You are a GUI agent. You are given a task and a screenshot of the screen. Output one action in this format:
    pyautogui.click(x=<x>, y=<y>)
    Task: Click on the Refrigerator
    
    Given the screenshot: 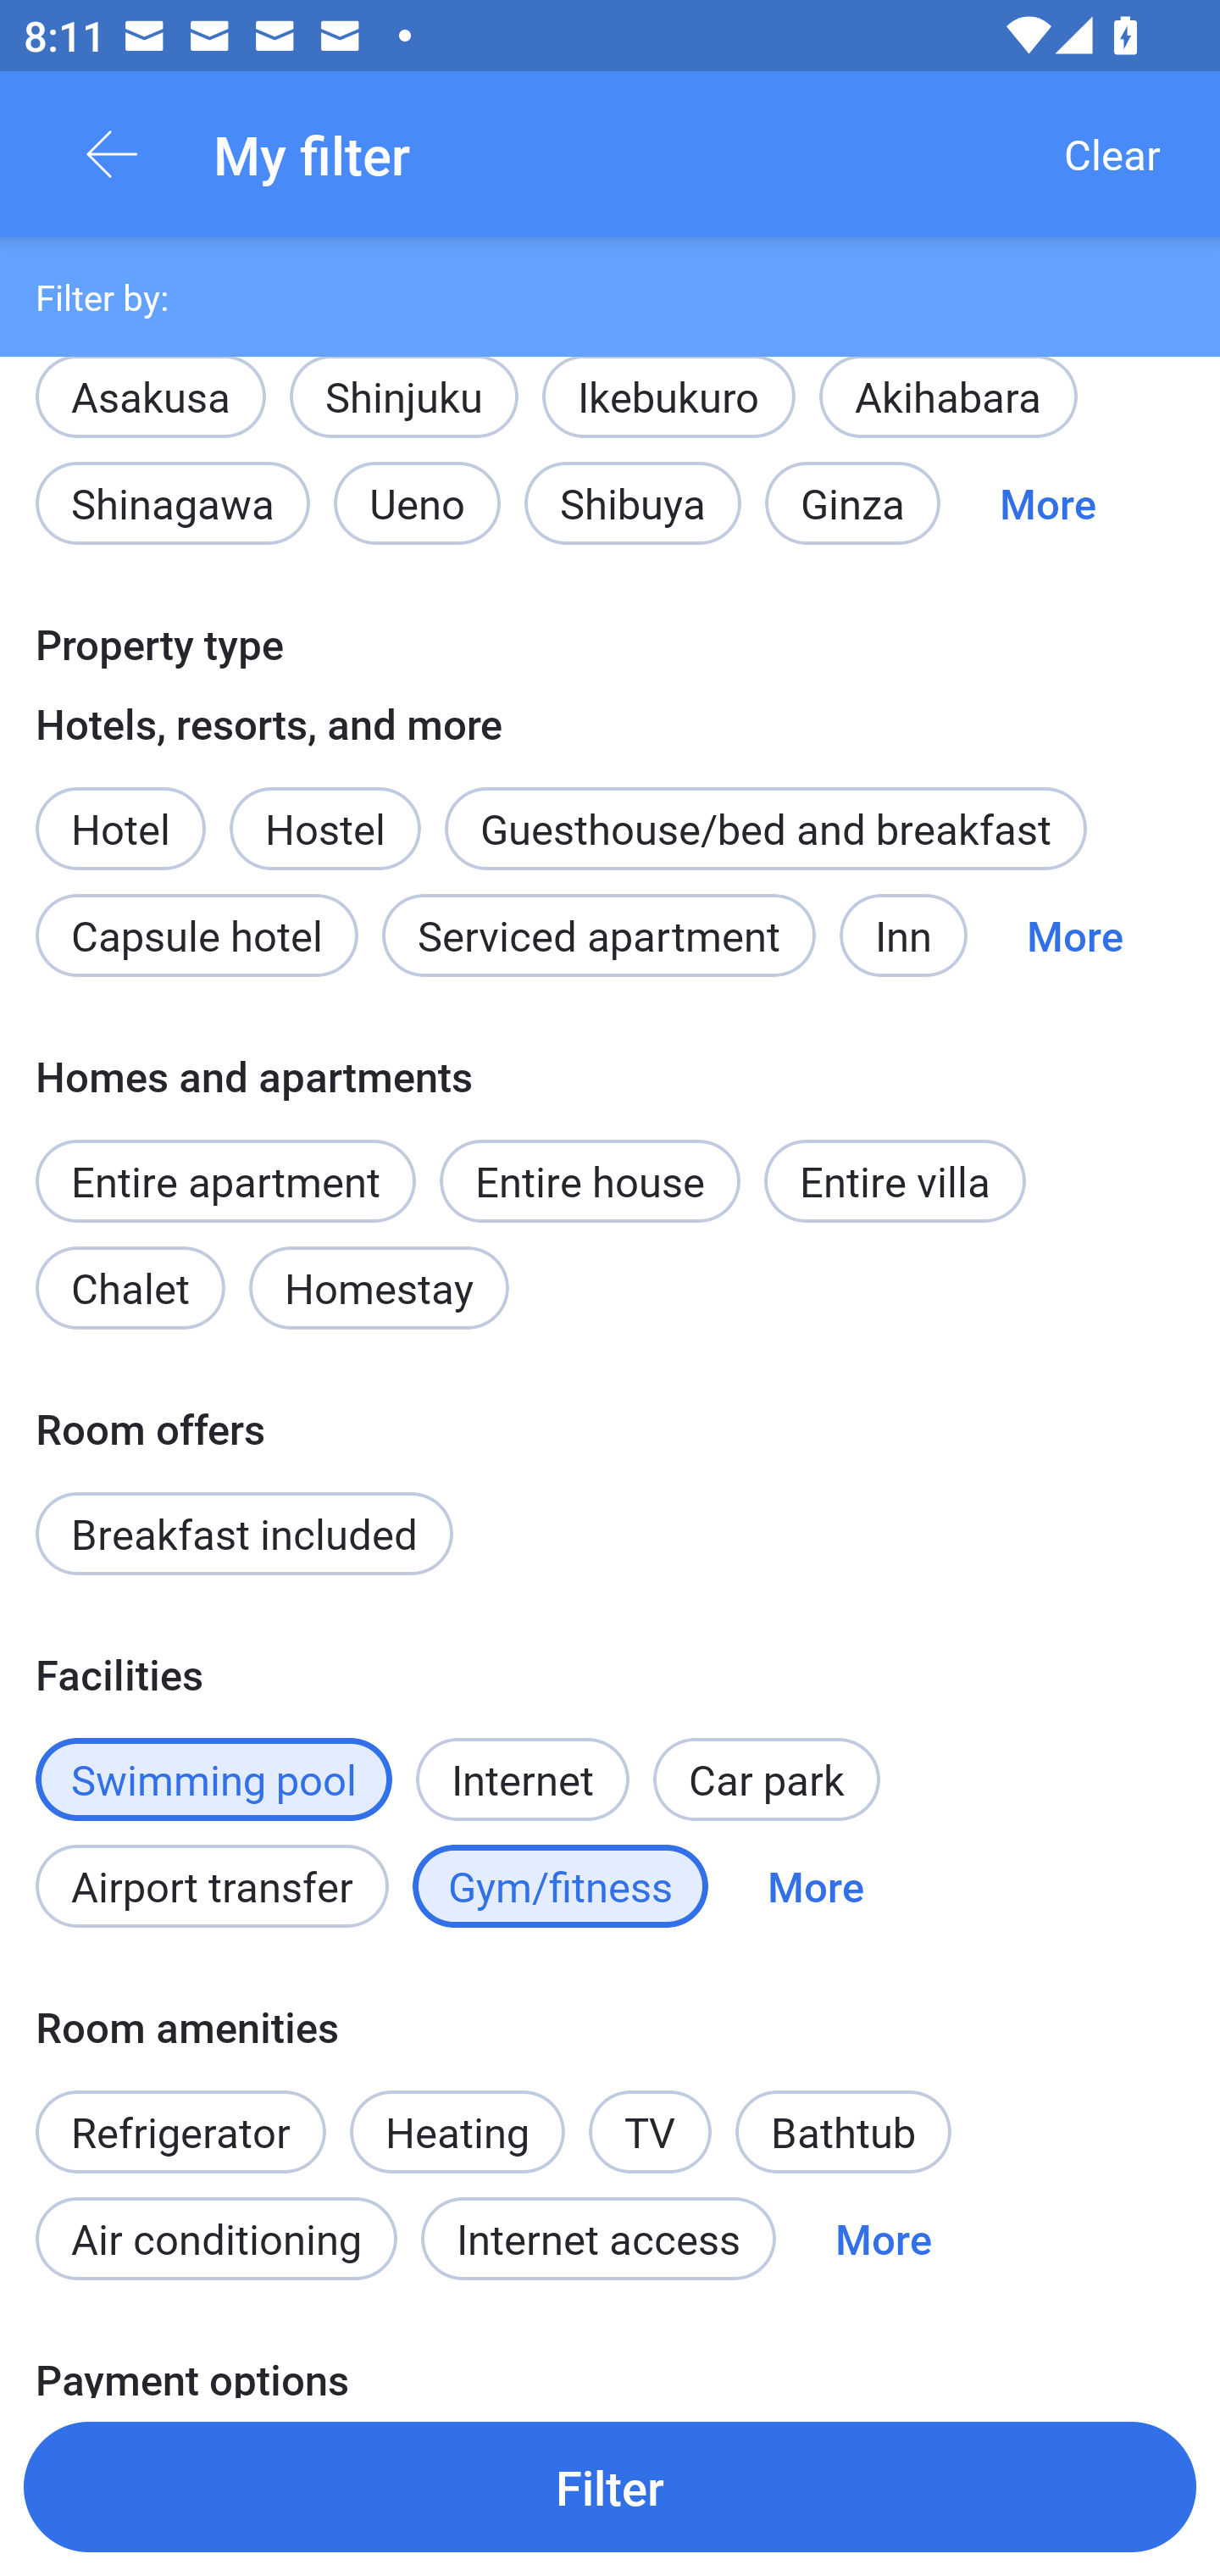 What is the action you would take?
    pyautogui.click(x=180, y=2113)
    